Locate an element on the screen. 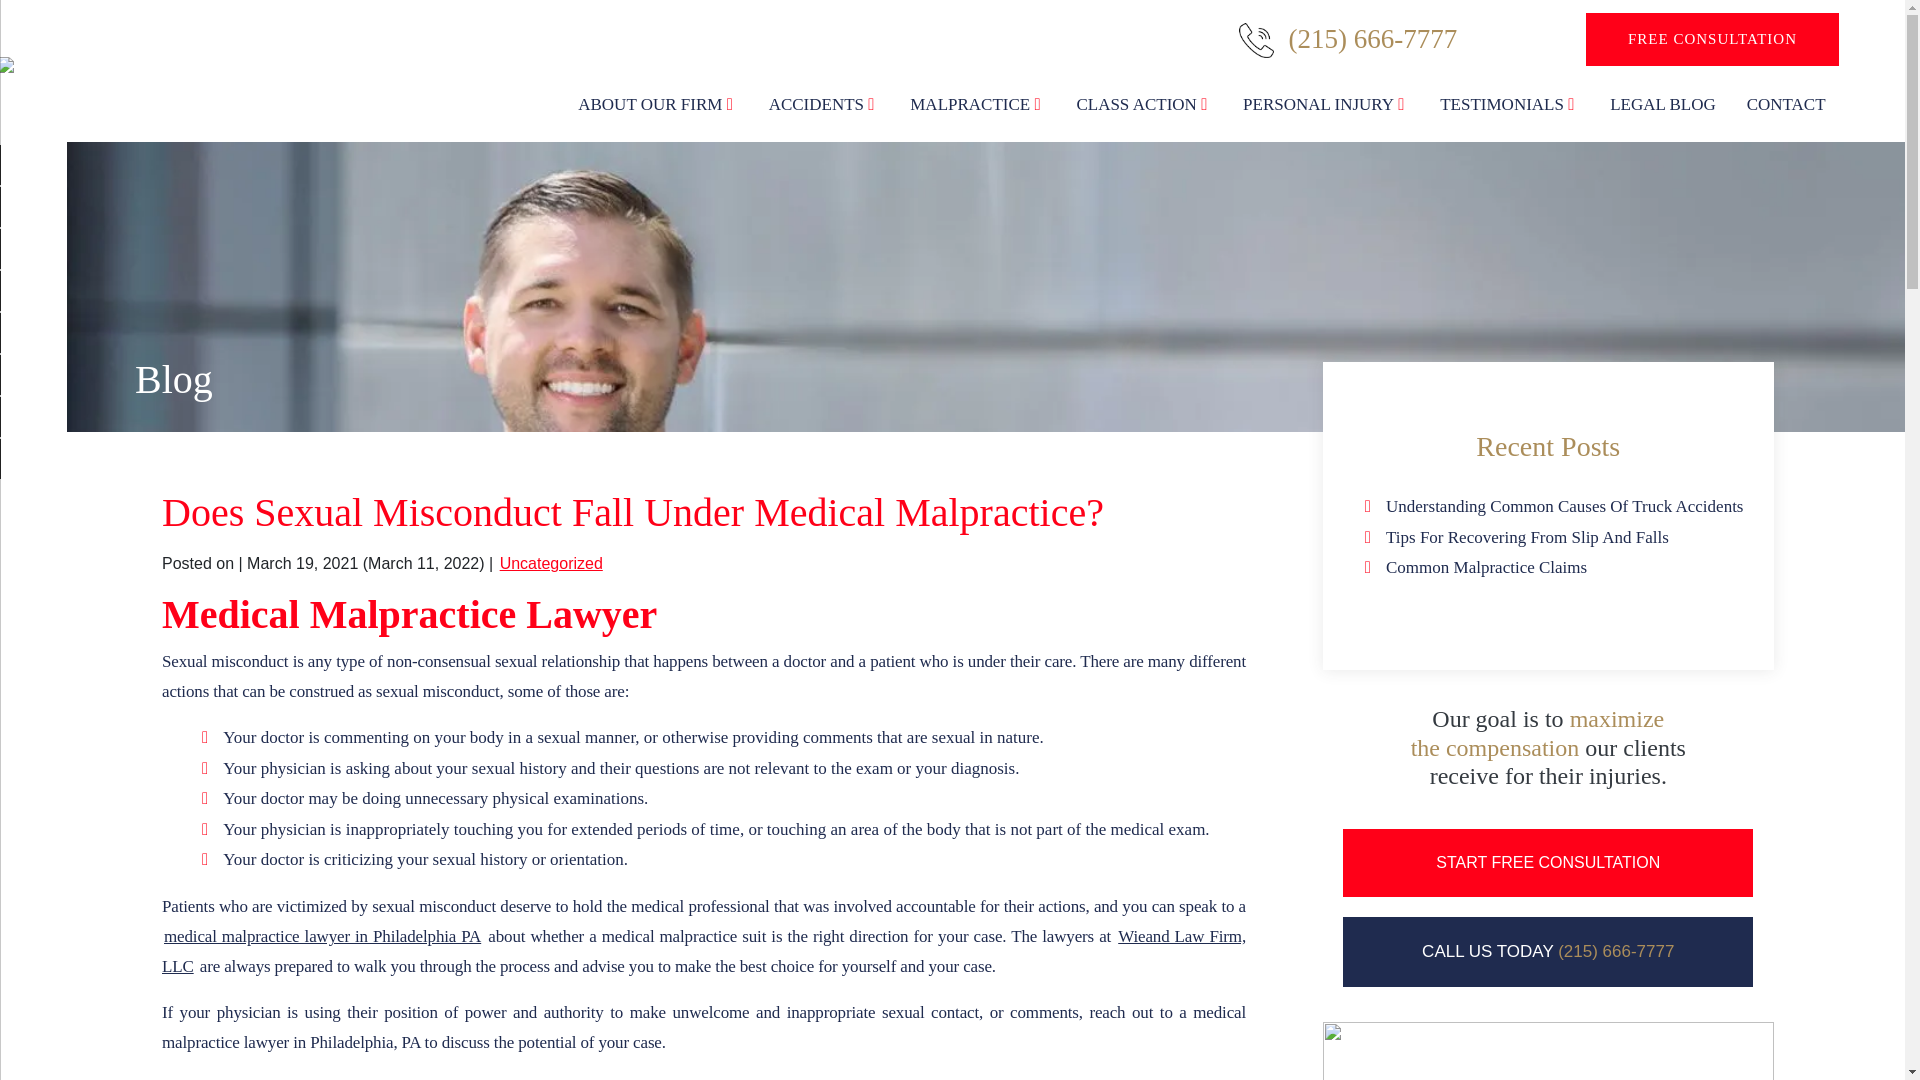 The image size is (1920, 1080). Wieand Law Firm is located at coordinates (176, 70).